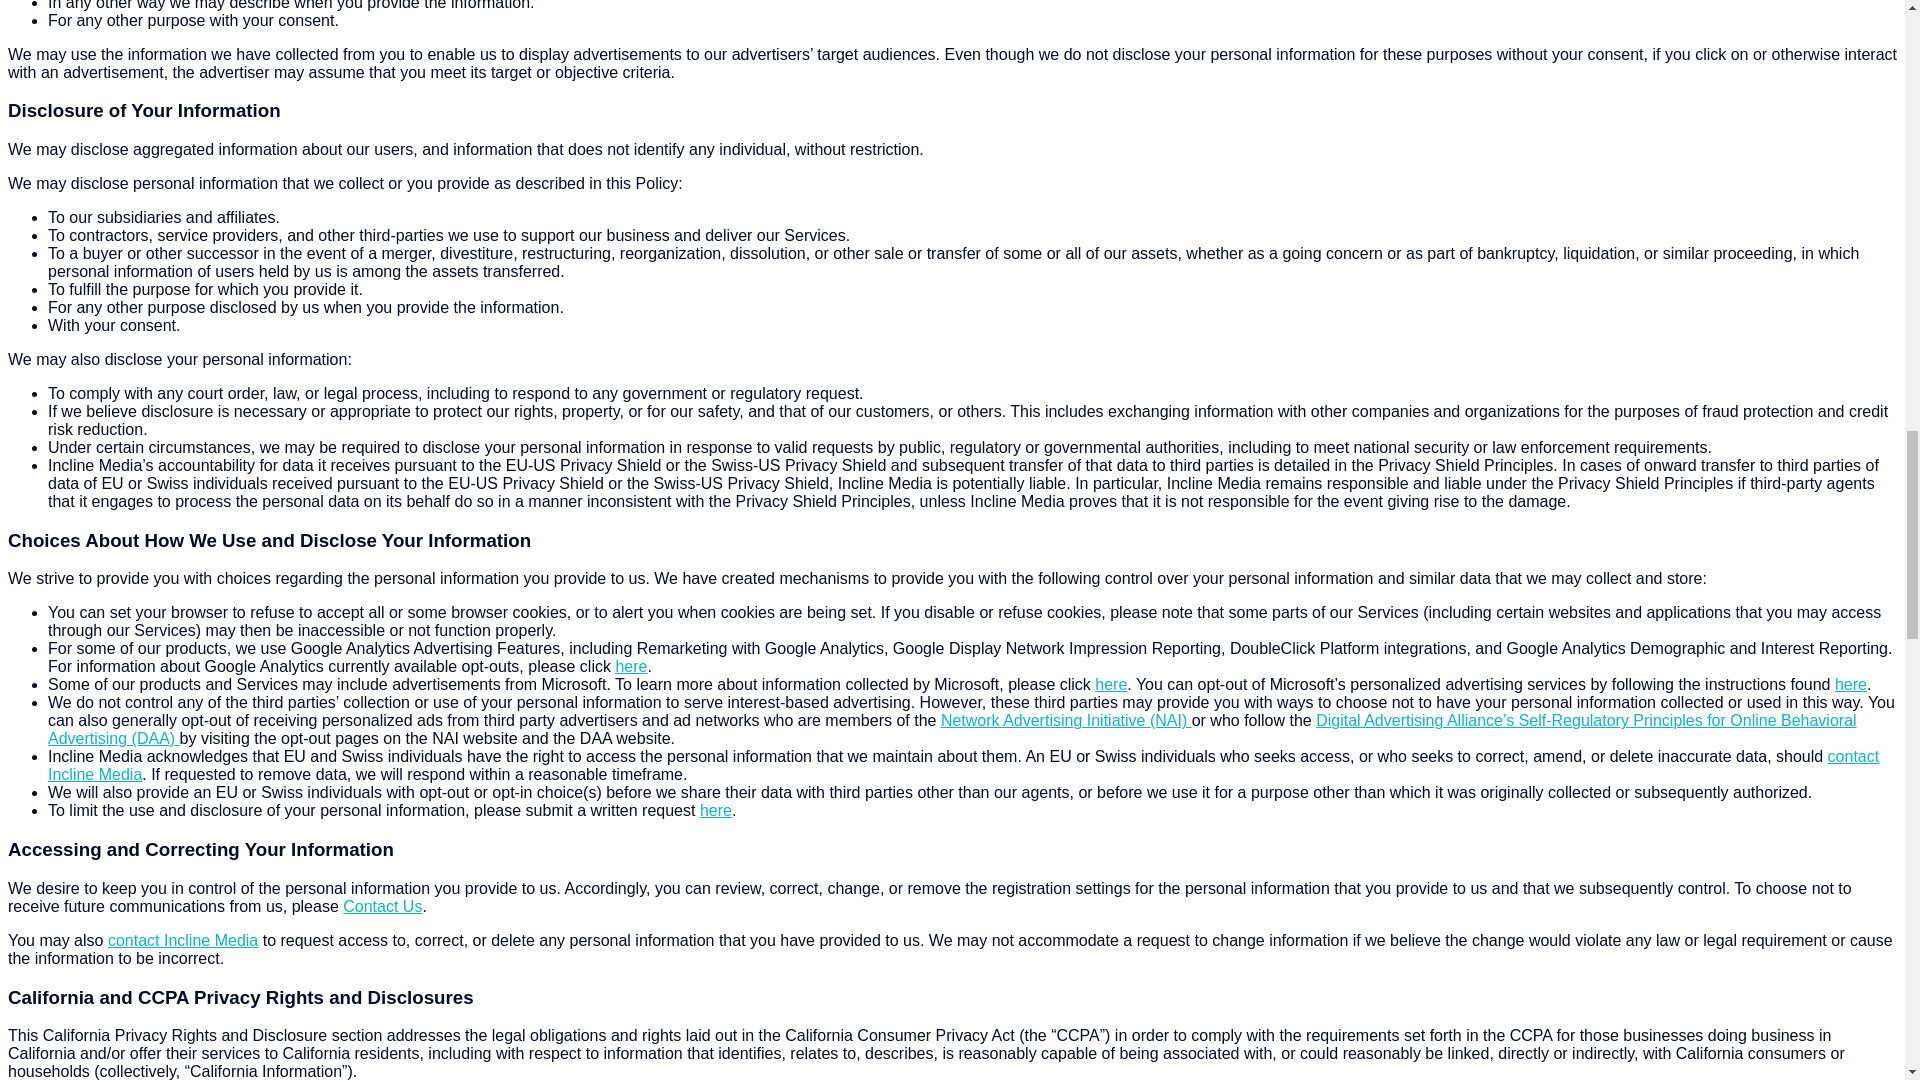  I want to click on Contact Us, so click(382, 906).